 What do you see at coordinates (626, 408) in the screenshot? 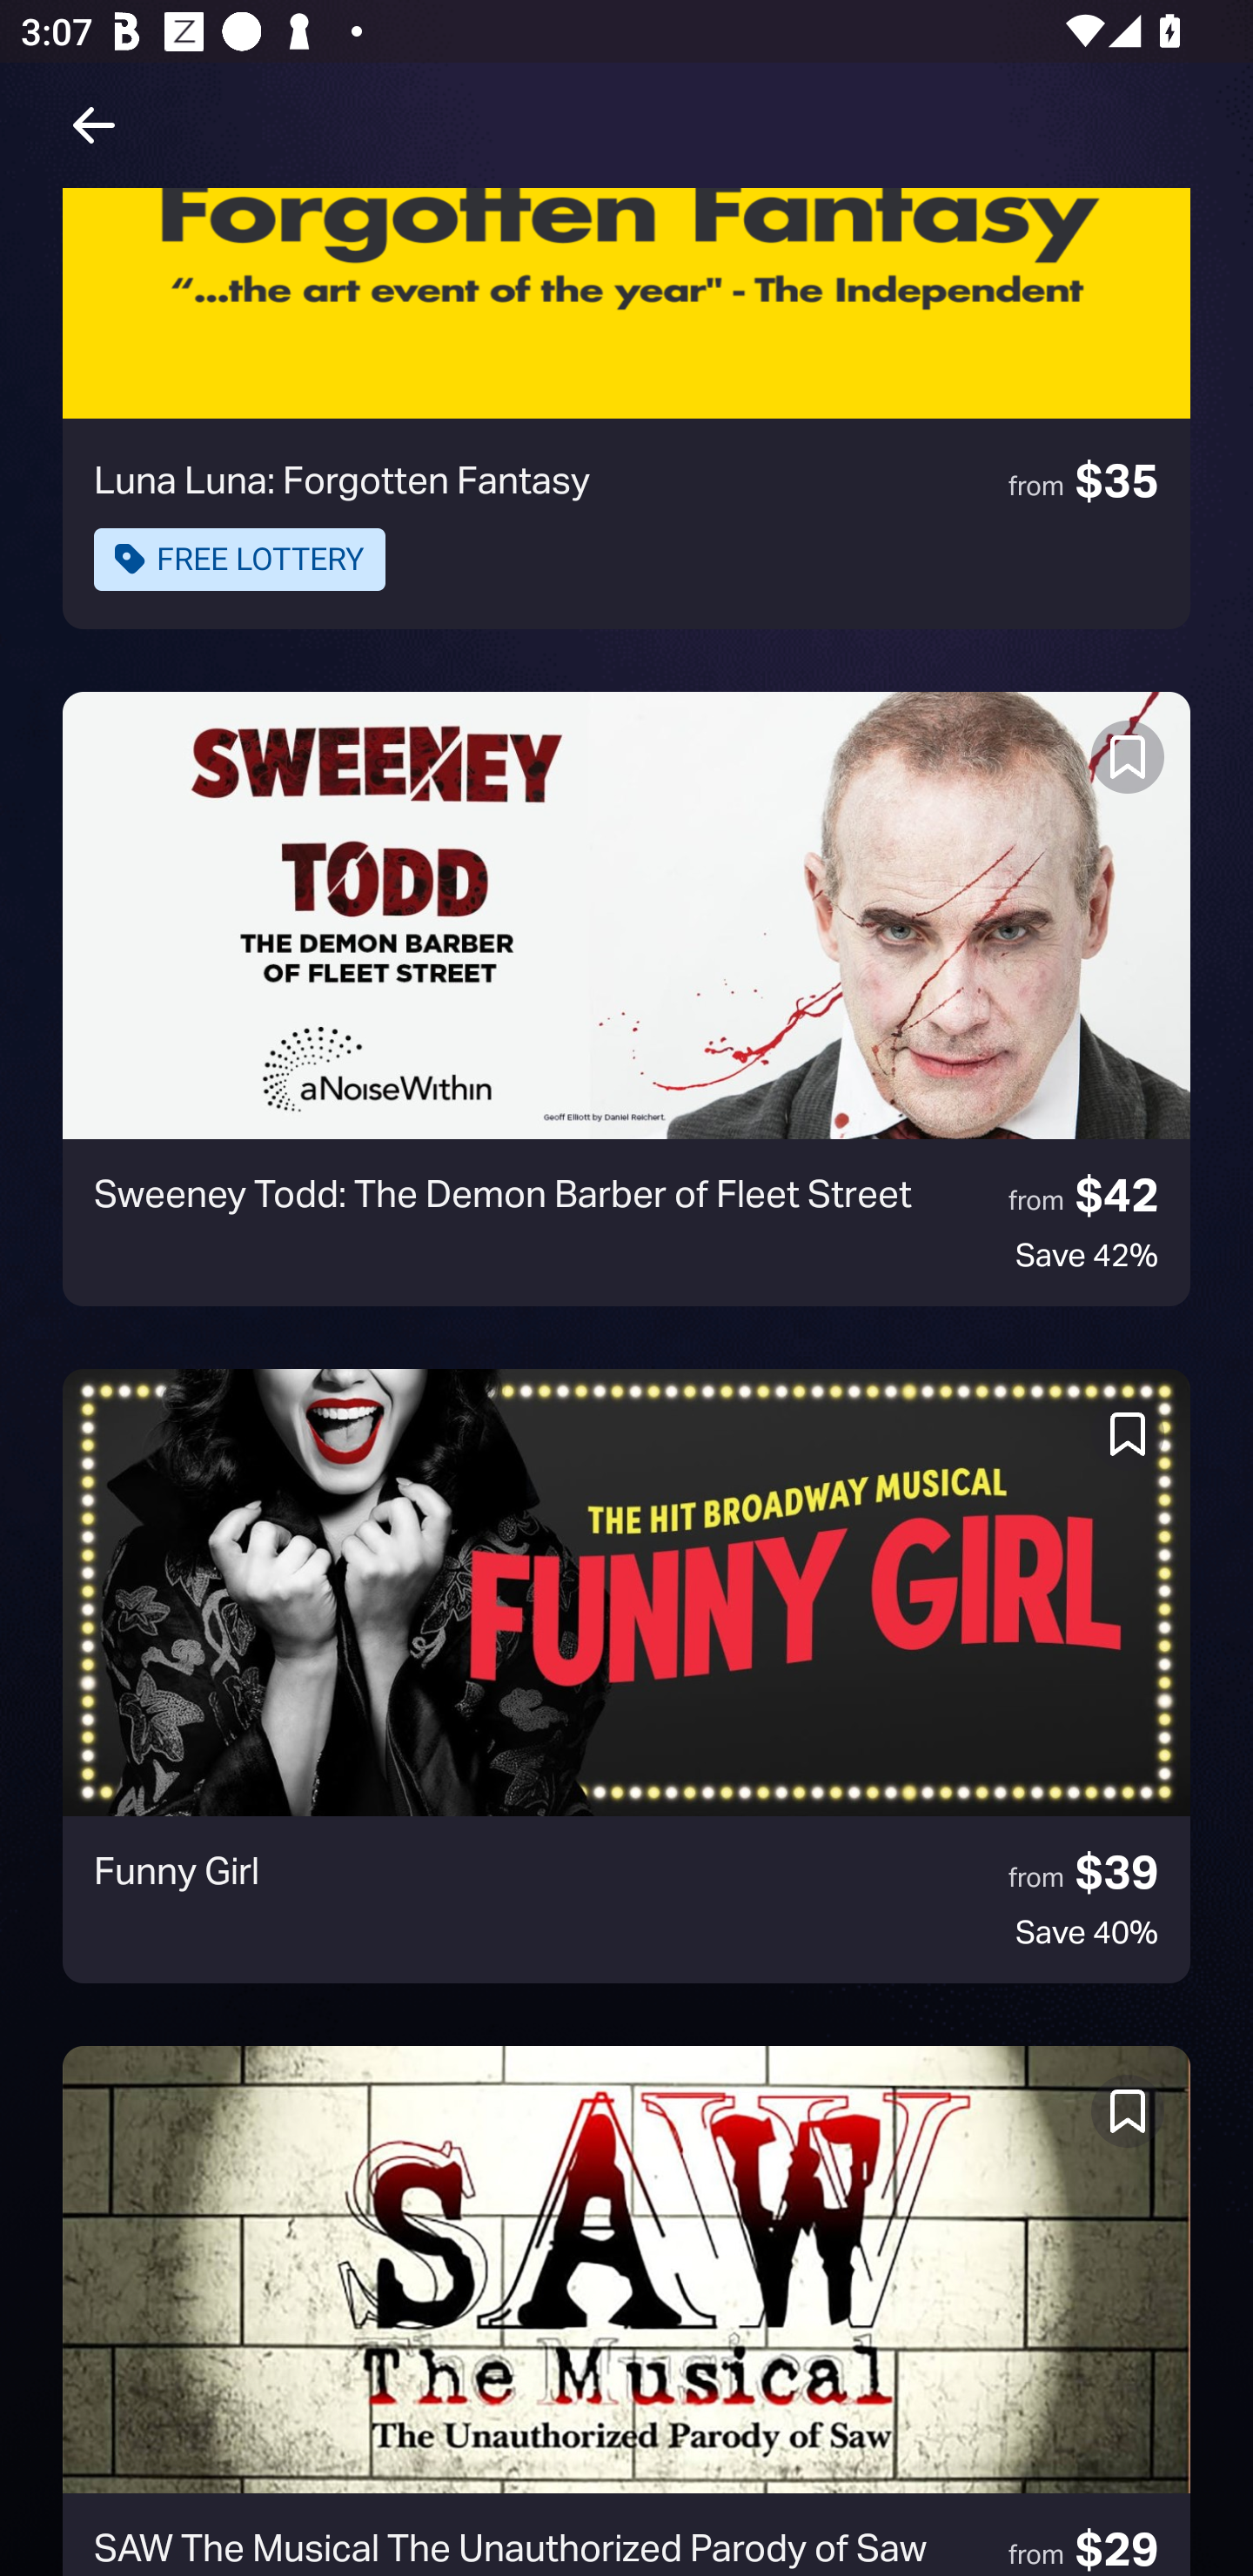
I see `Luna Luna: Forgotten Fantasy from $35 FREE LOTTERY` at bounding box center [626, 408].